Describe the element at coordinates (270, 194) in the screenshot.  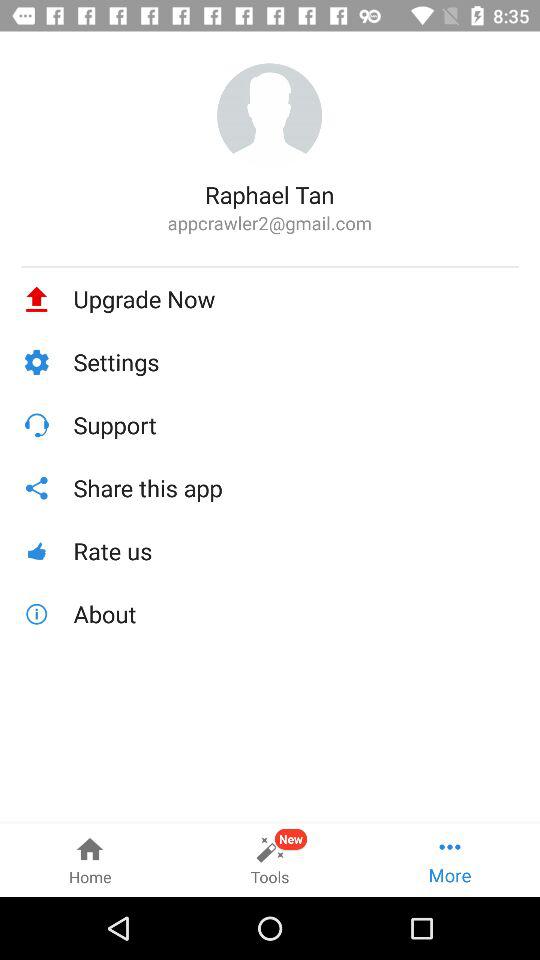
I see `flip until raphael tan item` at that location.